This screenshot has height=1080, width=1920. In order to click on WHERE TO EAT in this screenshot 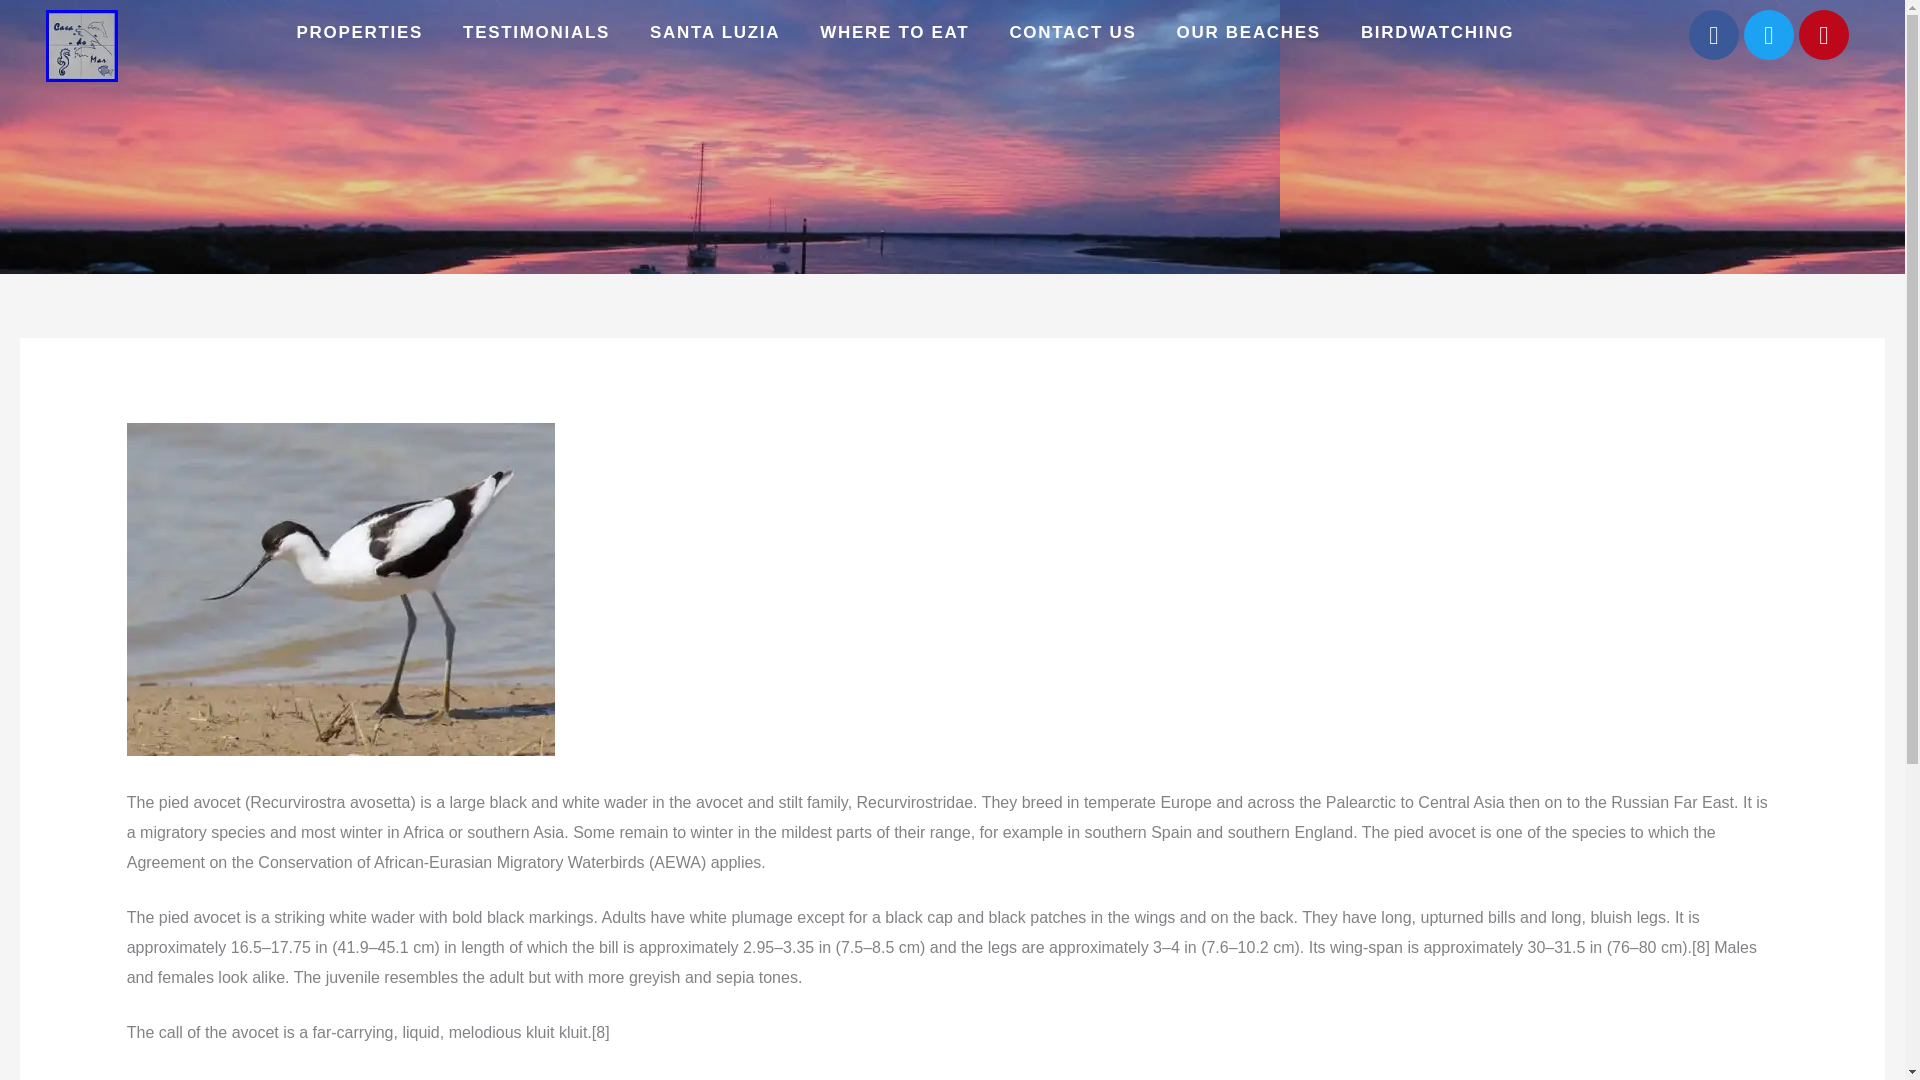, I will do `click(894, 32)`.